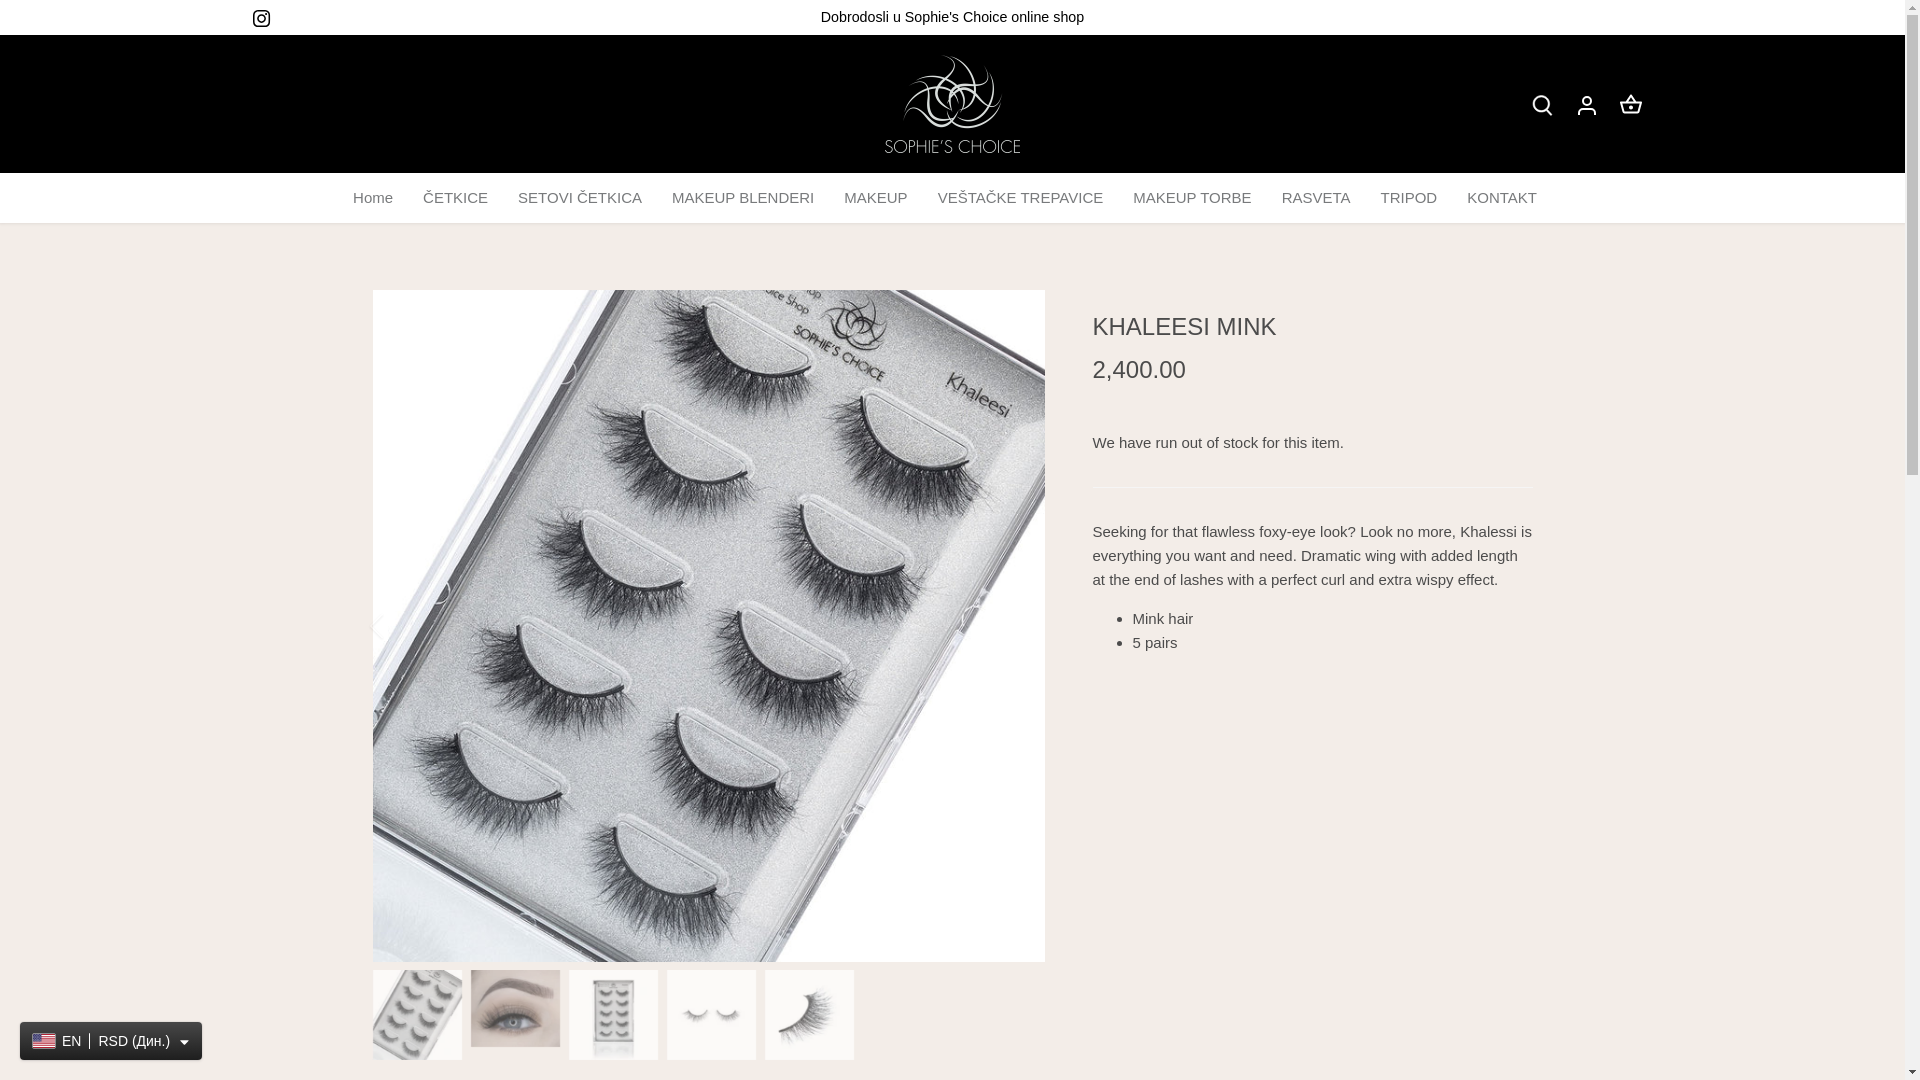 This screenshot has height=1080, width=1920. Describe the element at coordinates (1409, 197) in the screenshot. I see `TRIPOD` at that location.